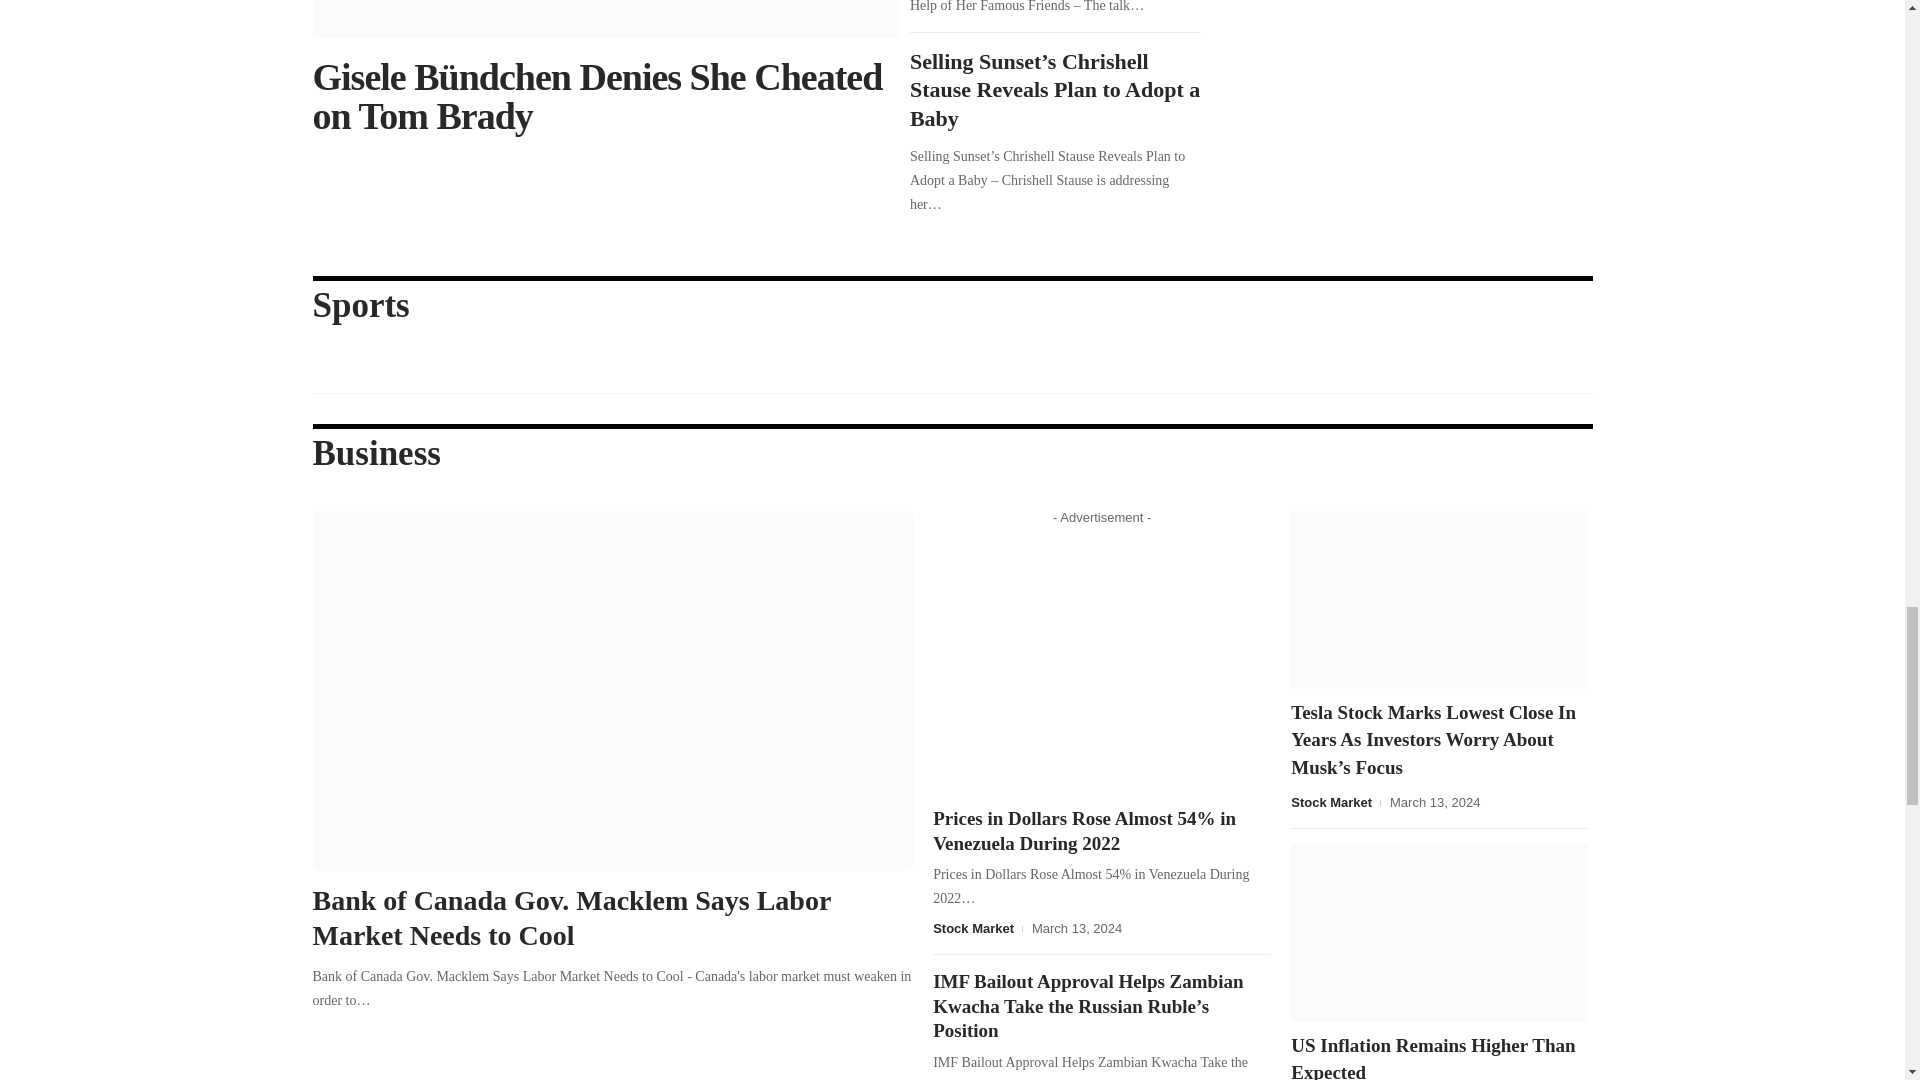  I want to click on US Inflation Remains Higher Than Expected, so click(1438, 932).